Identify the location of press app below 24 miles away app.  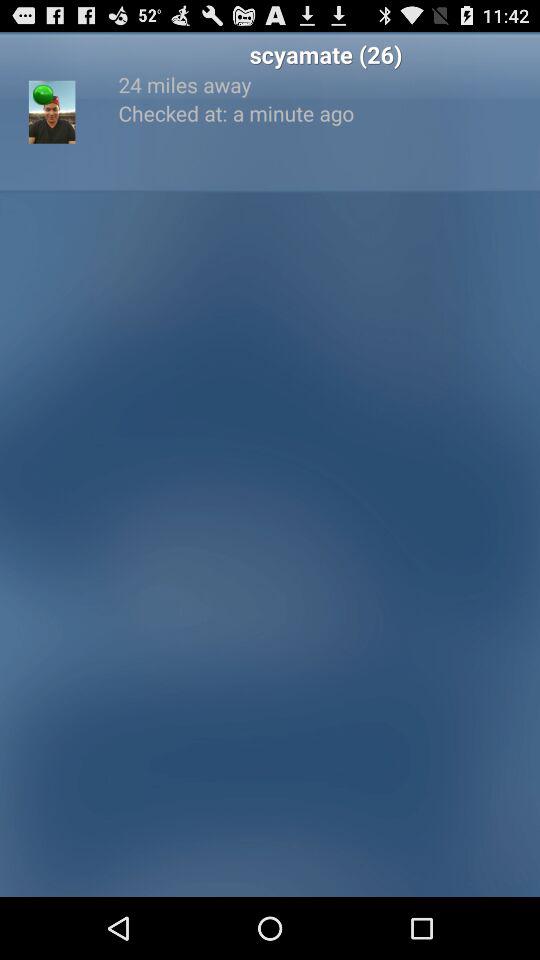
(326, 112).